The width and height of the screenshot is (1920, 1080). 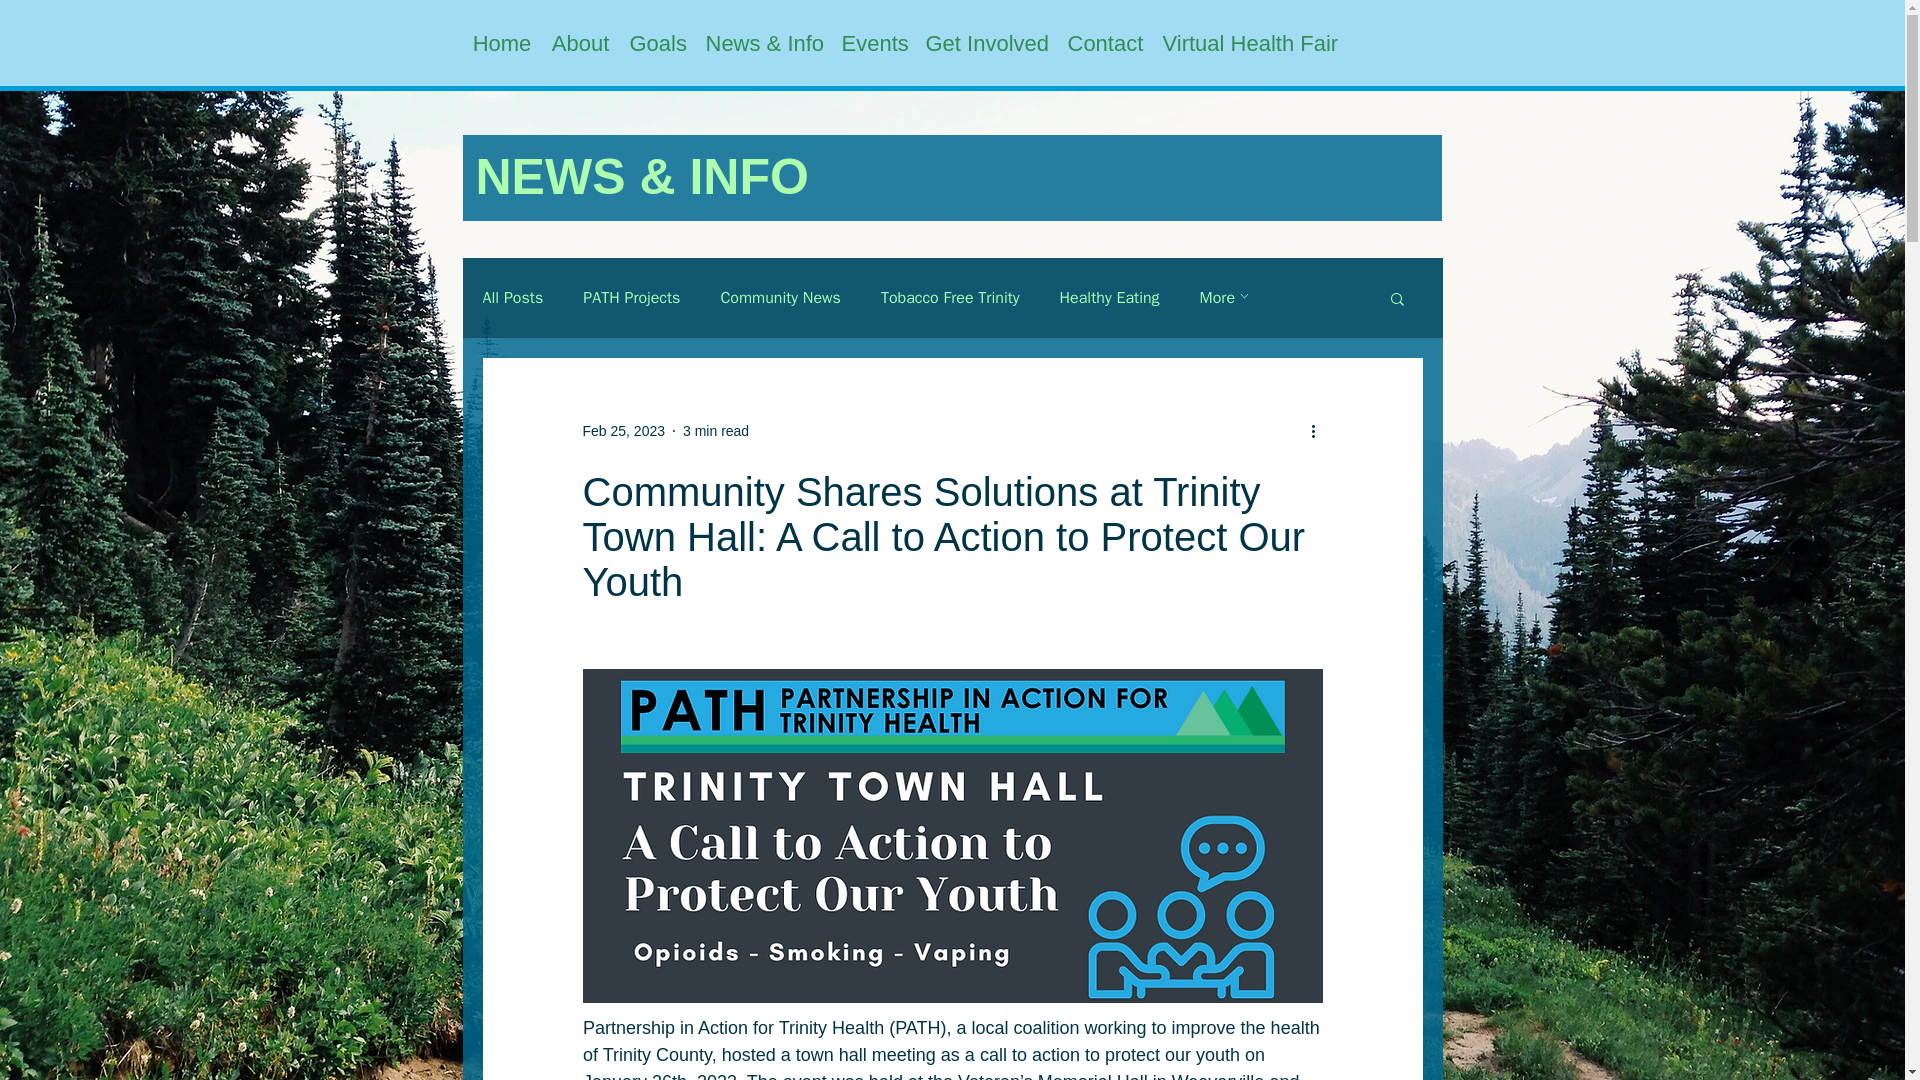 I want to click on Community News, so click(x=780, y=298).